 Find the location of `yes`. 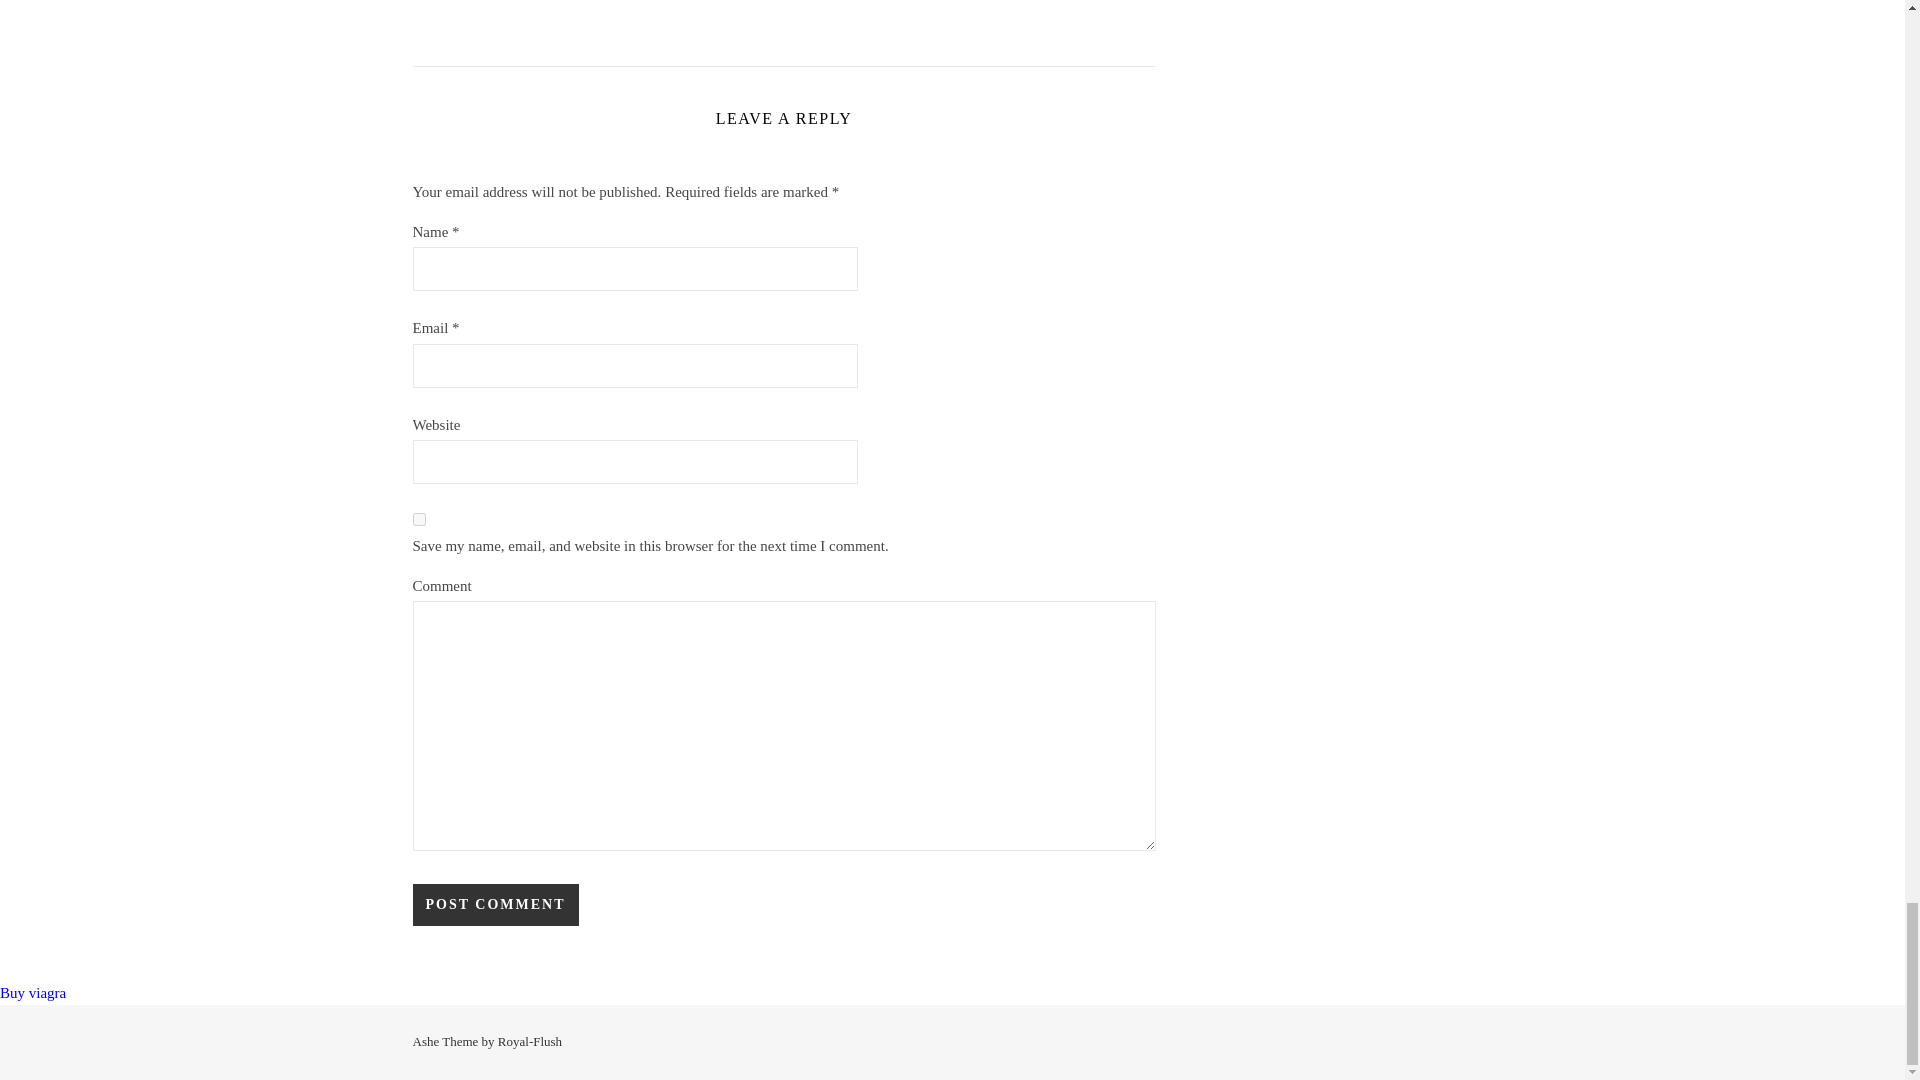

yes is located at coordinates (418, 519).